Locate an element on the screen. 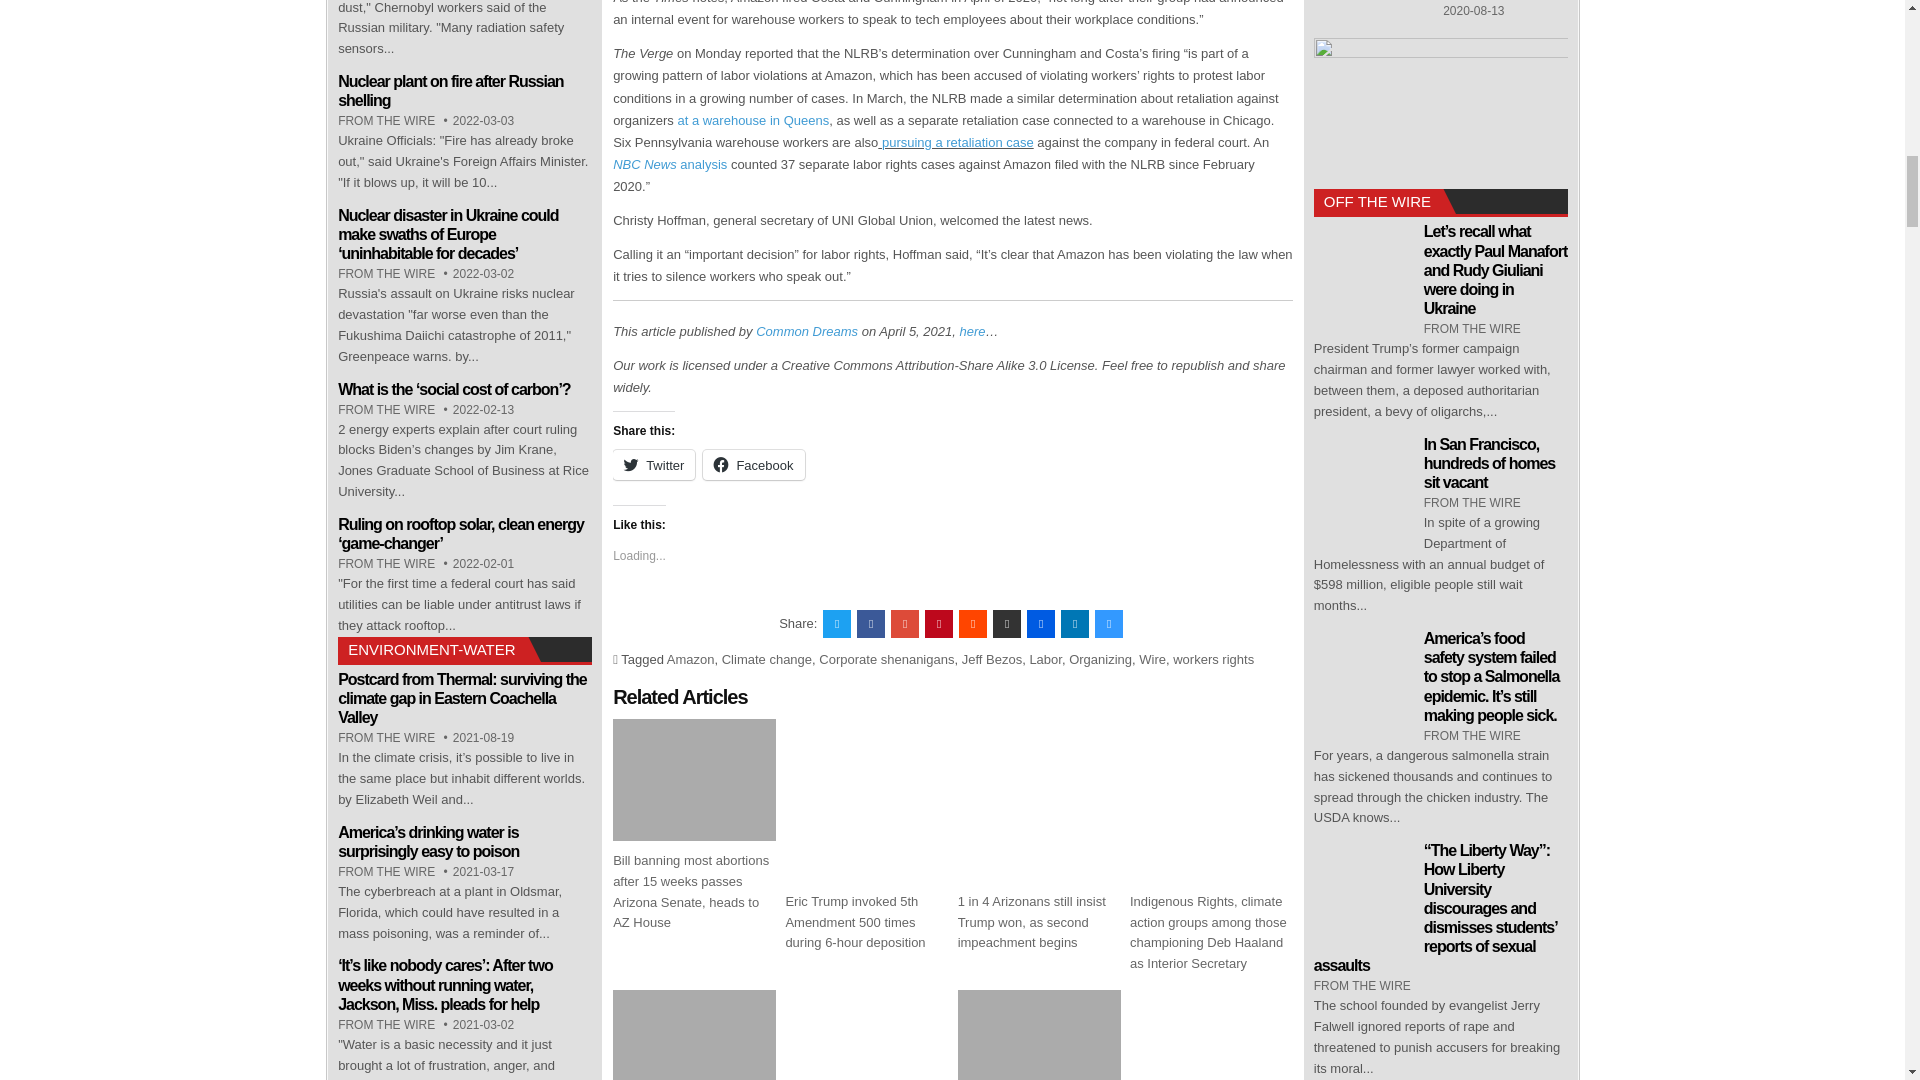 The image size is (1920, 1080). Facebook is located at coordinates (753, 464).